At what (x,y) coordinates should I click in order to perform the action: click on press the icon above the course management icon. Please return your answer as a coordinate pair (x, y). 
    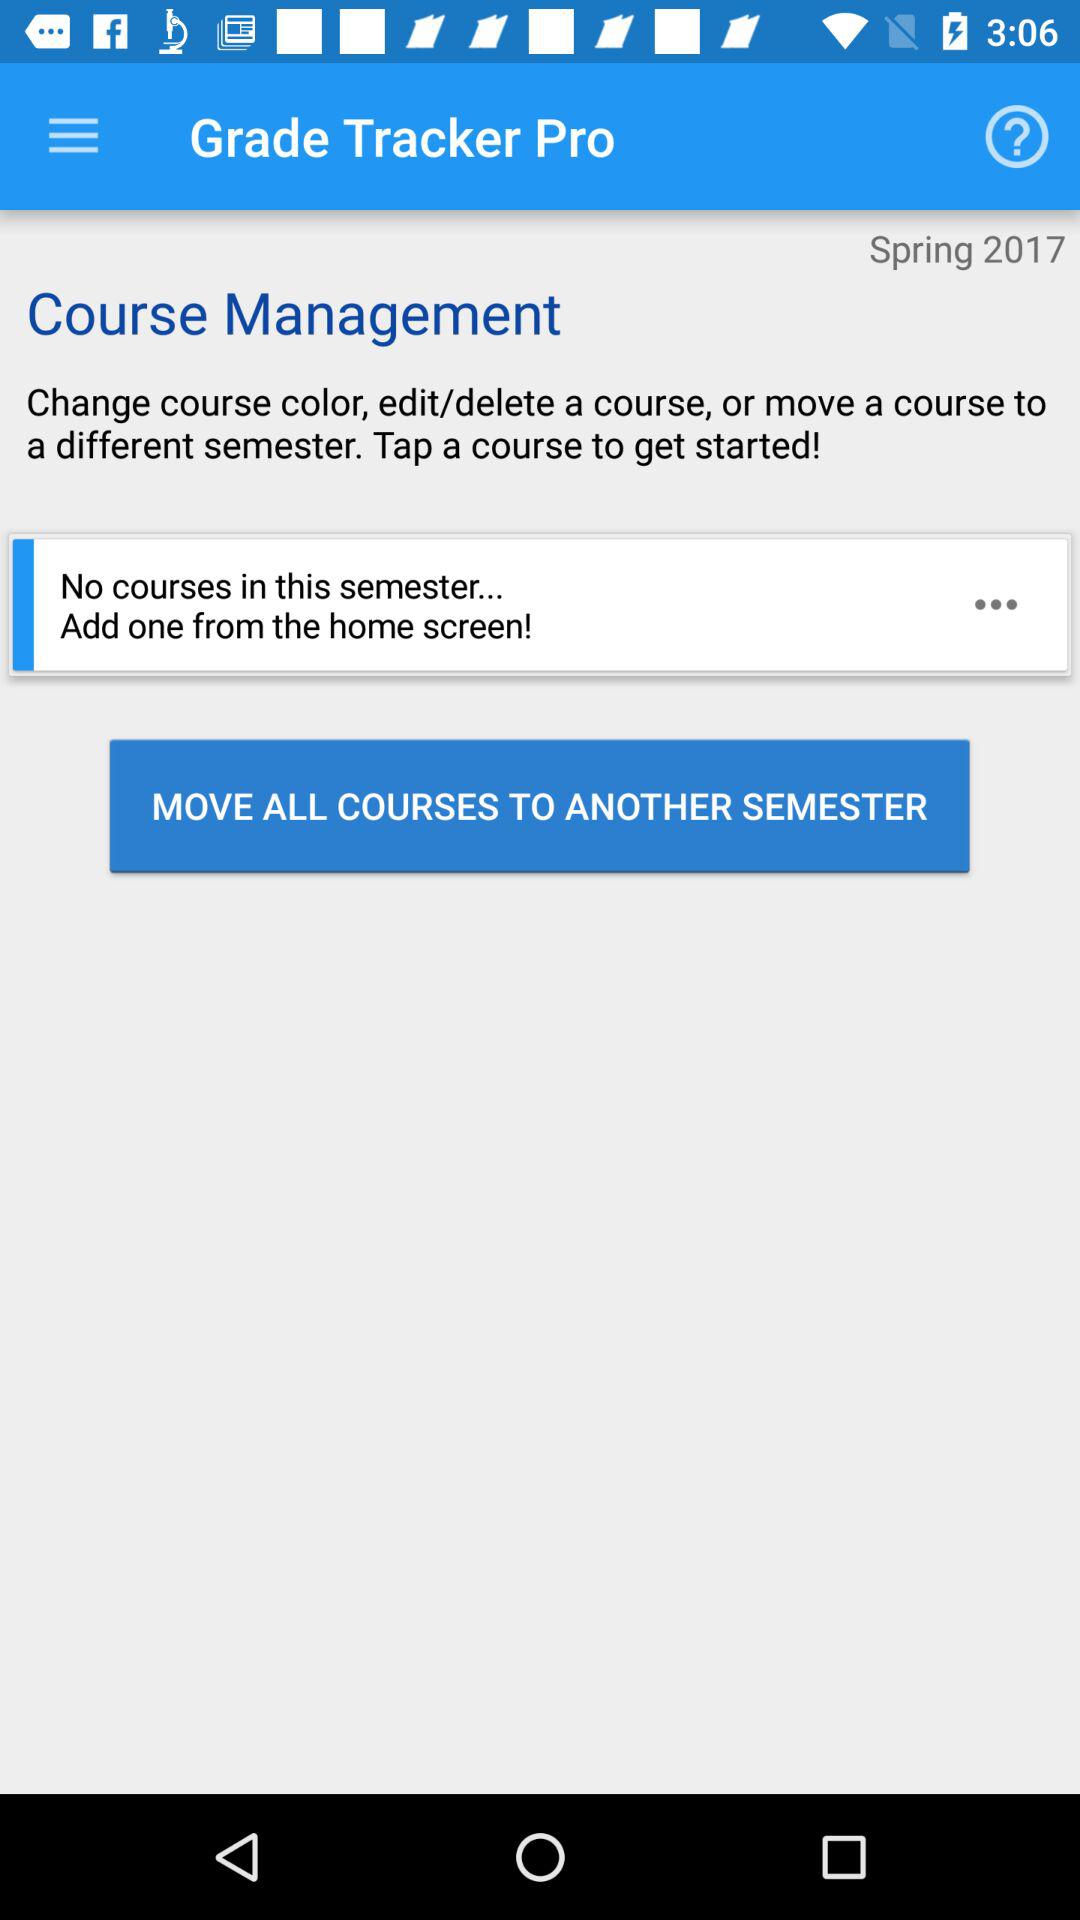
    Looking at the image, I should click on (73, 136).